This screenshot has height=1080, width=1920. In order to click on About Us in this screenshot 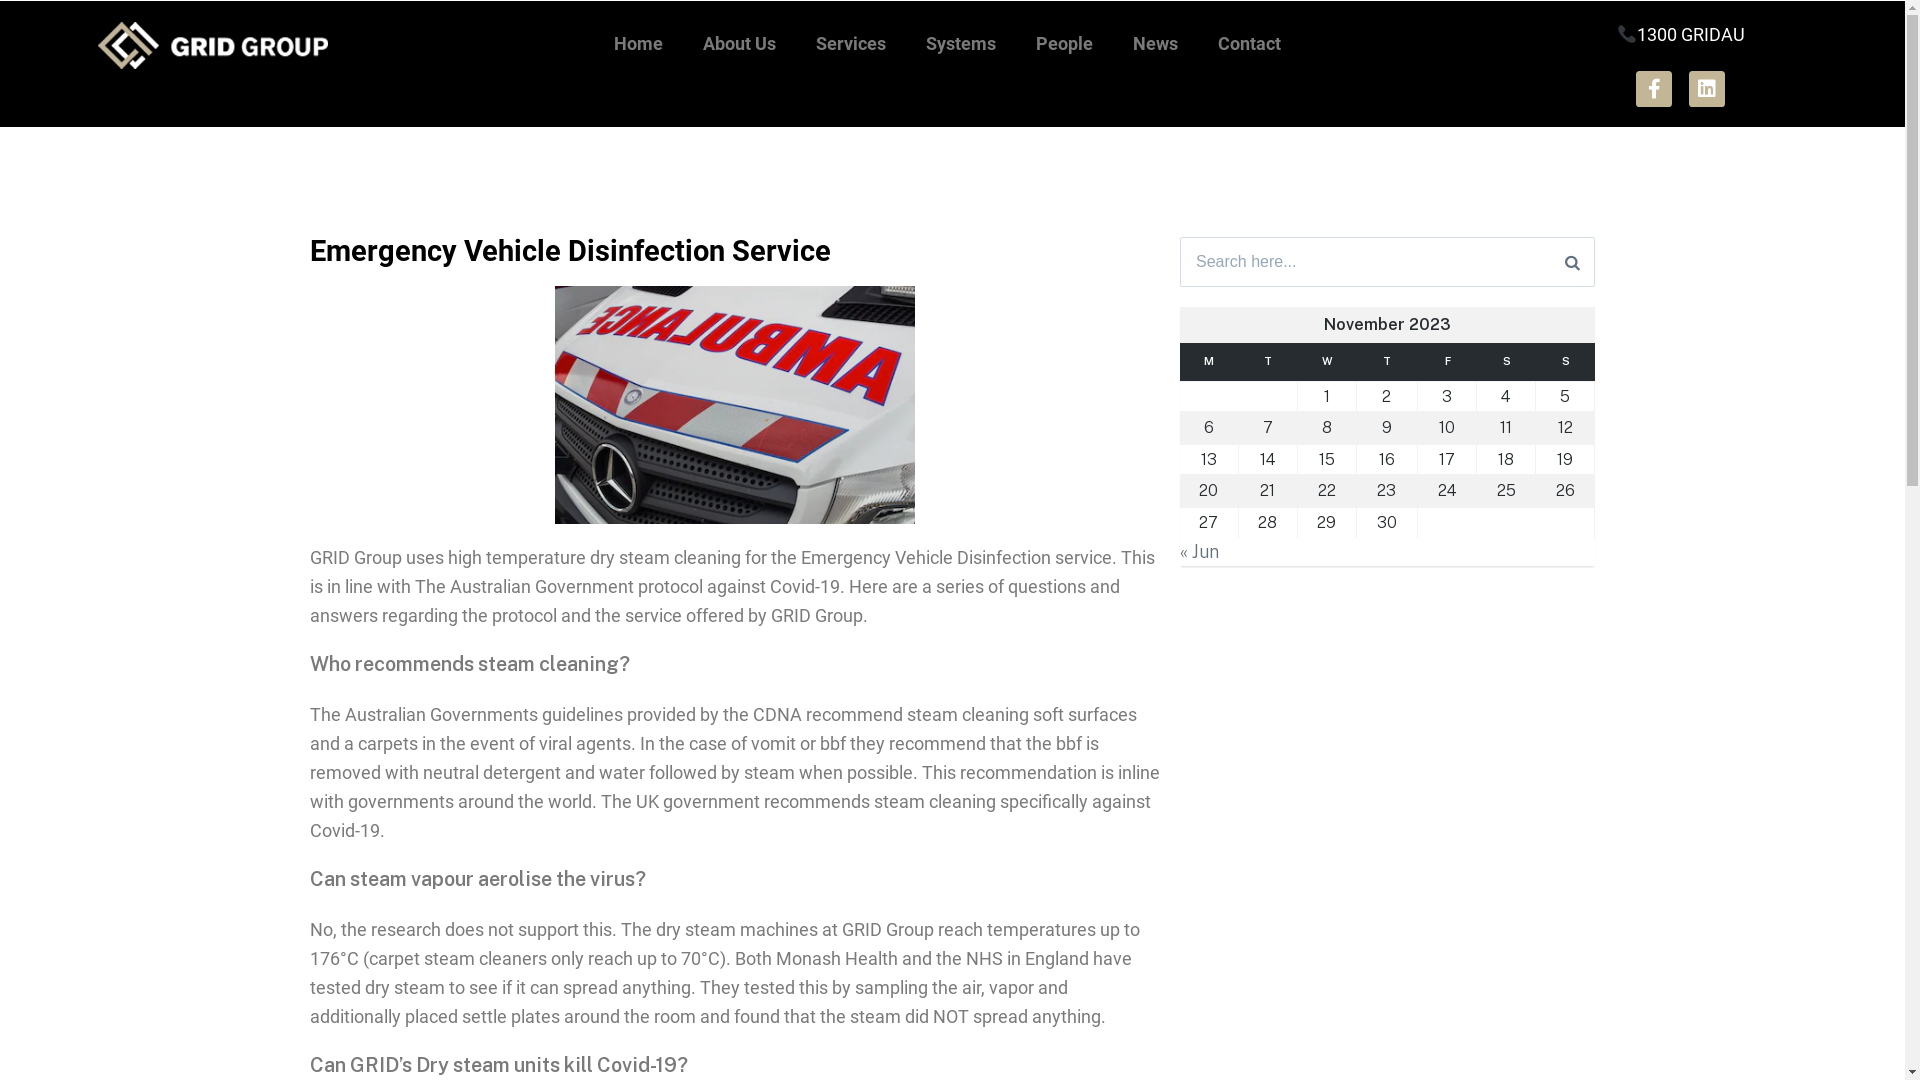, I will do `click(740, 44)`.